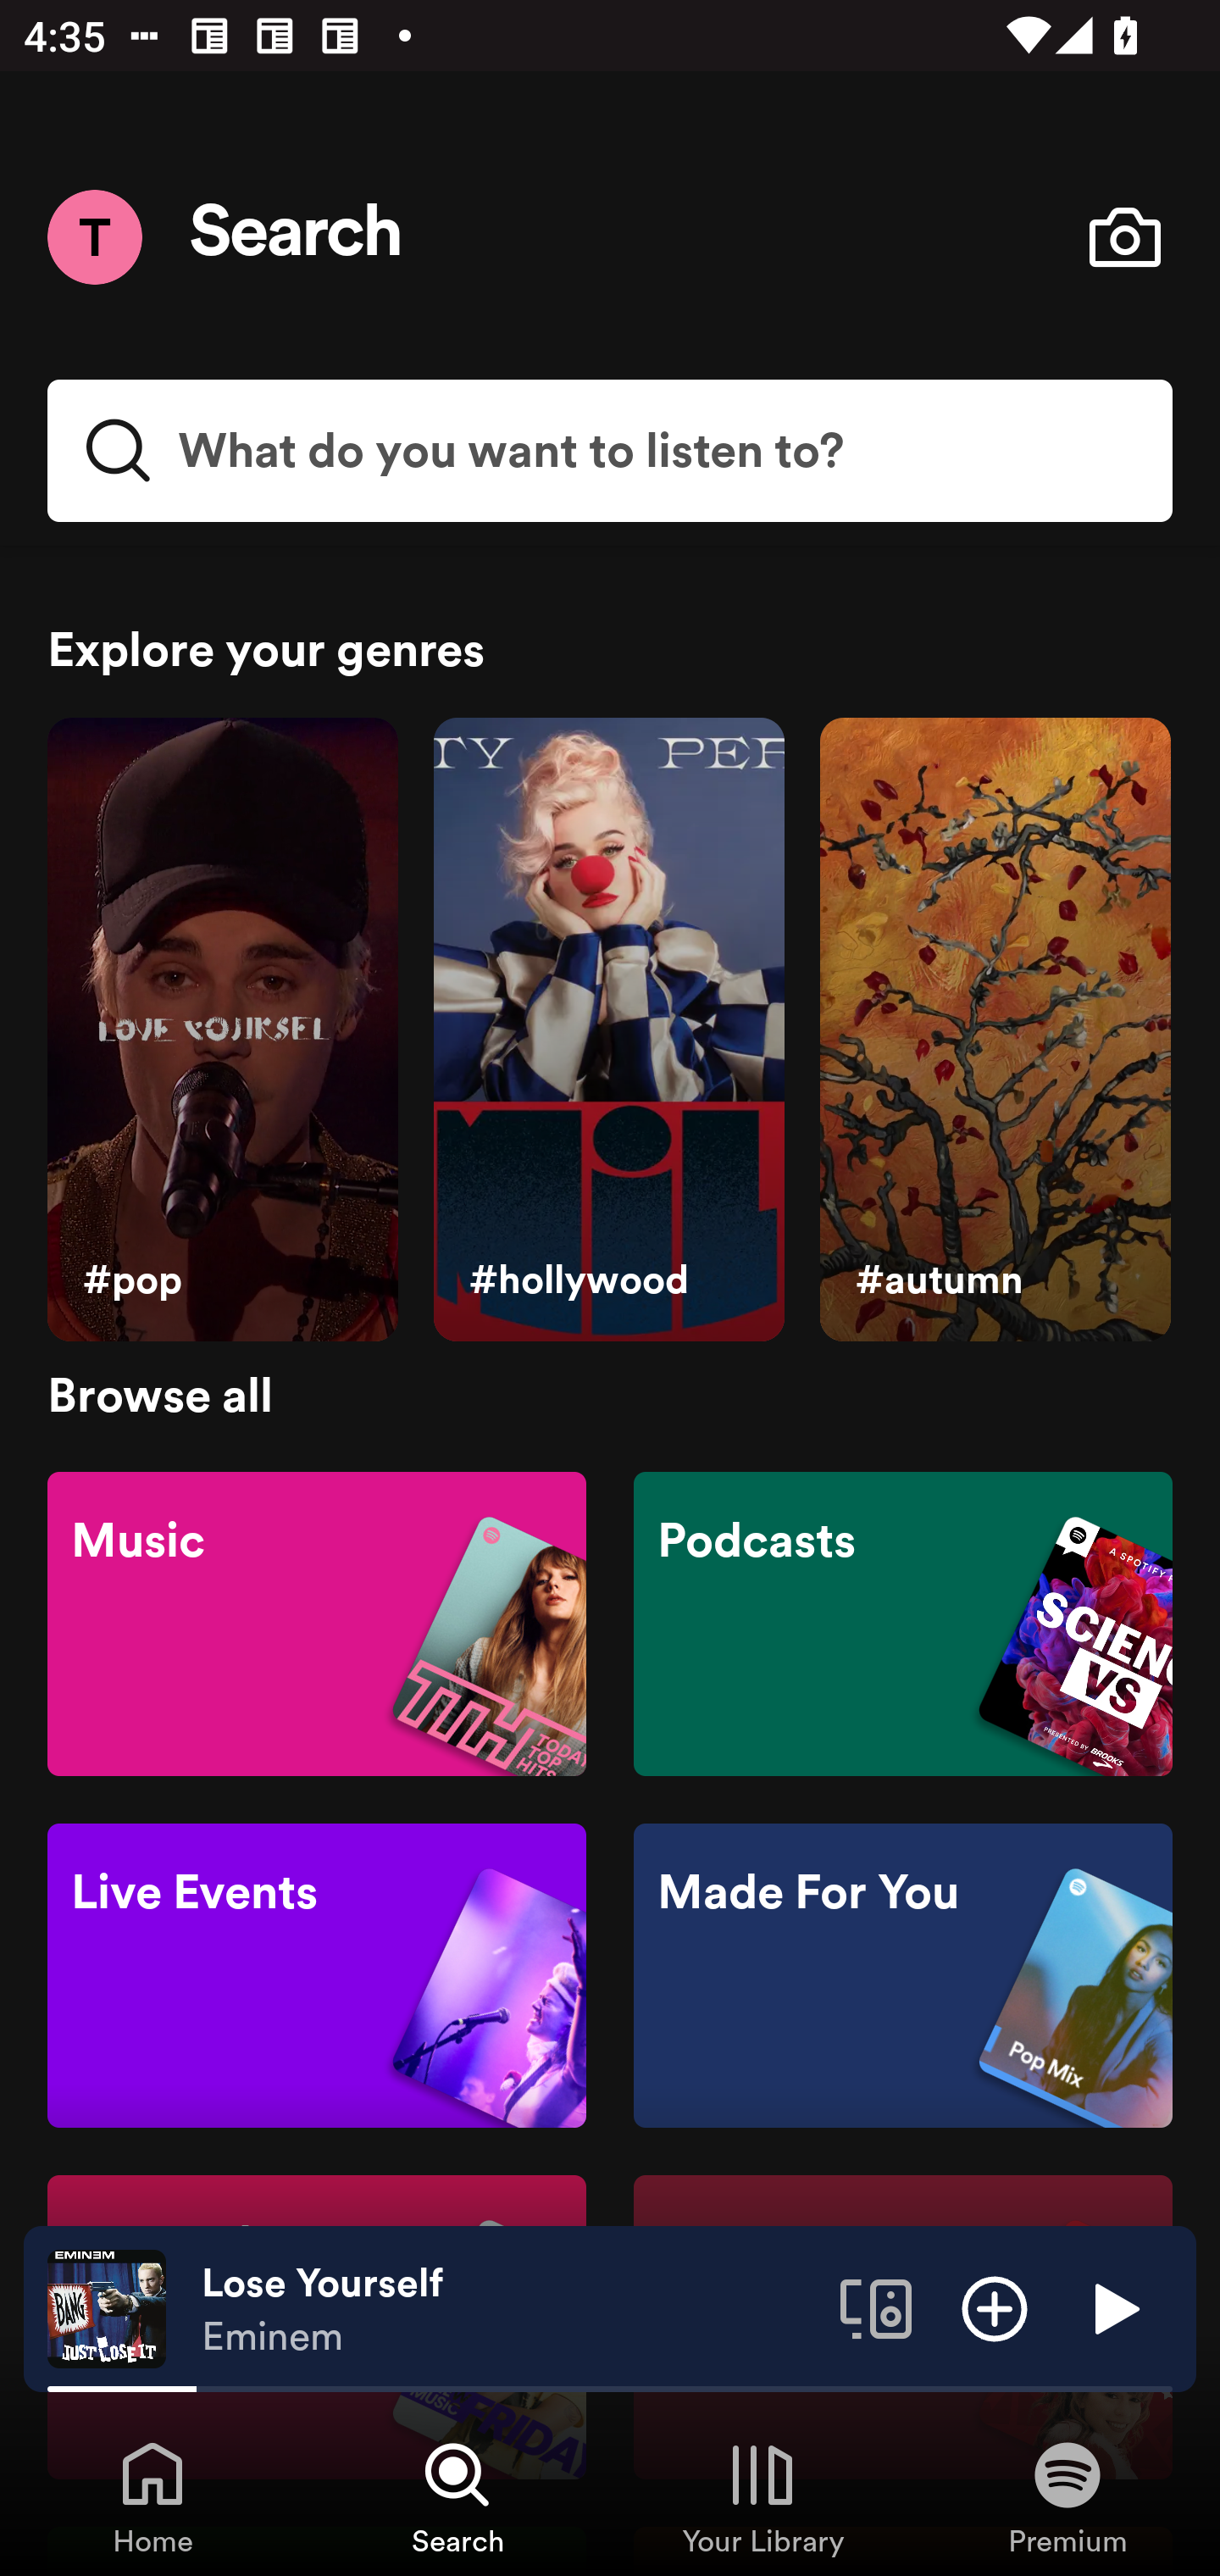  What do you see at coordinates (1124, 237) in the screenshot?
I see `Open camera` at bounding box center [1124, 237].